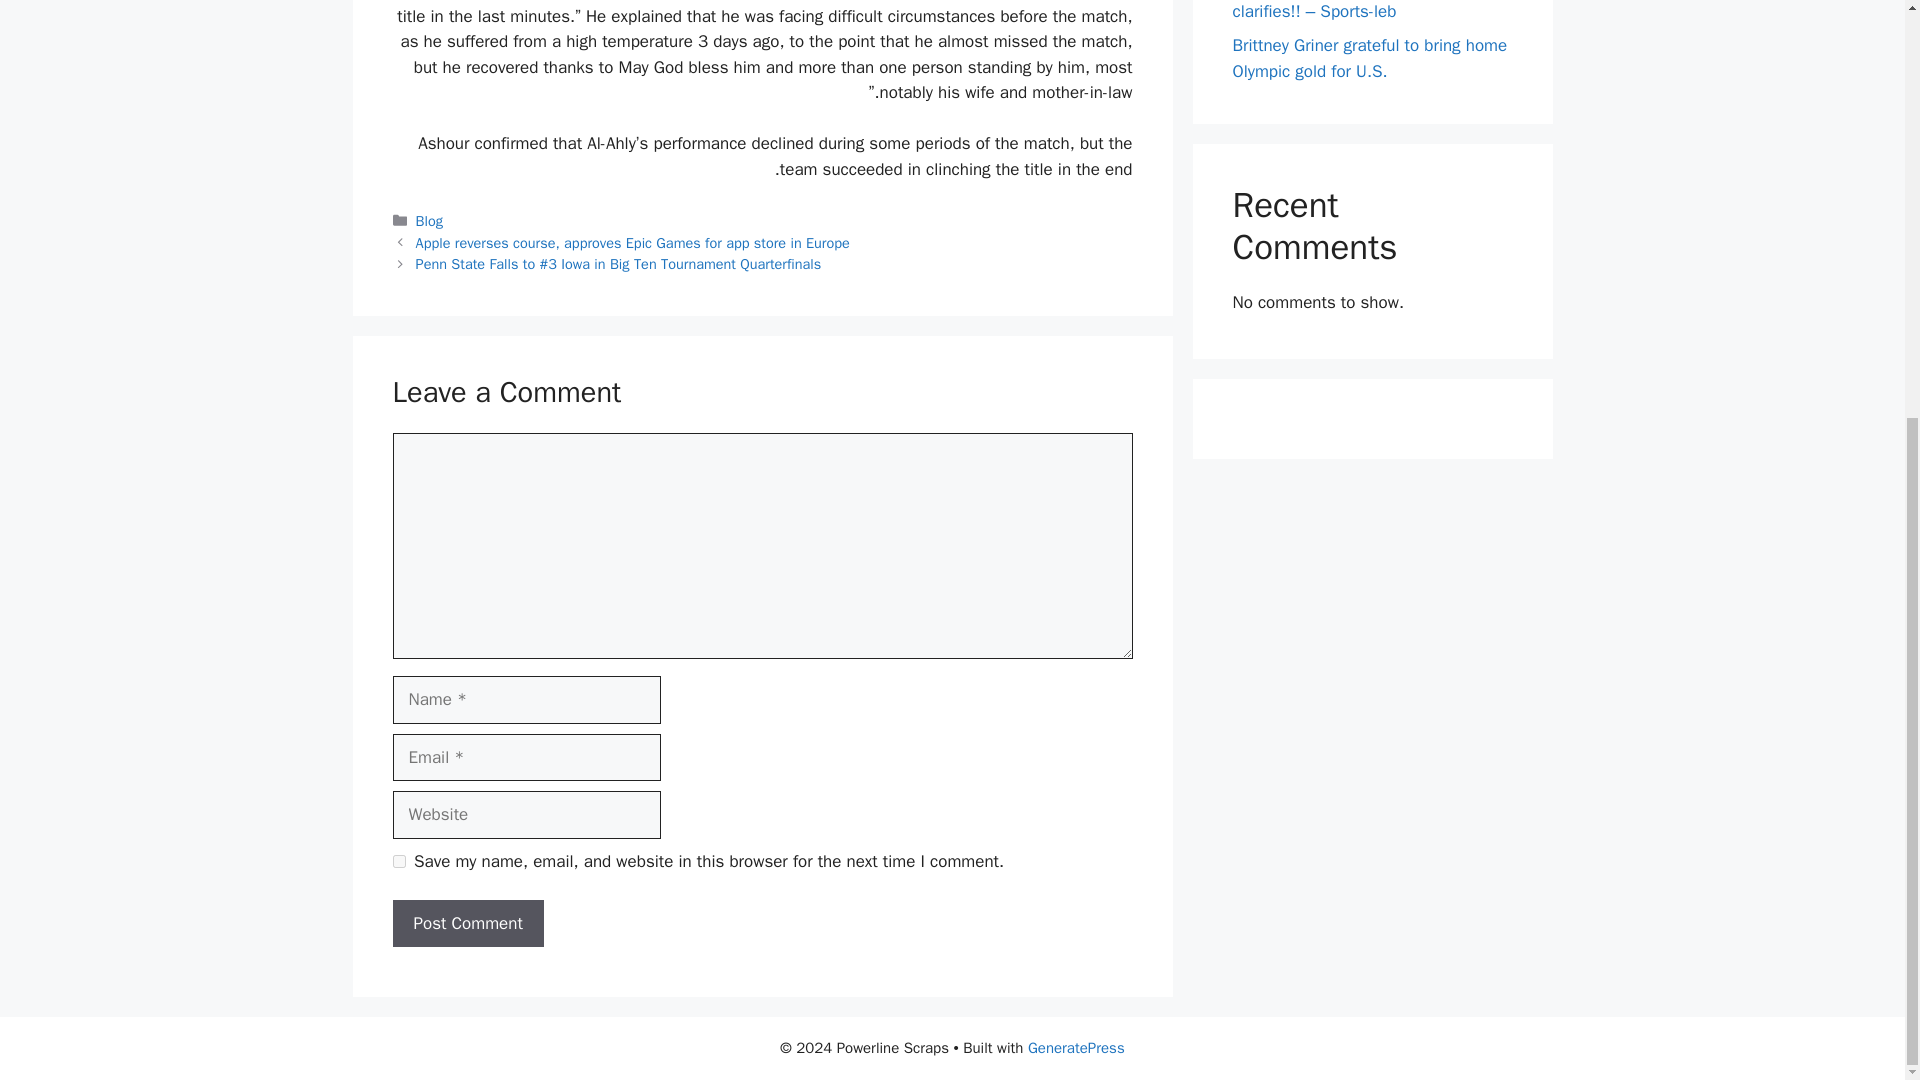  What do you see at coordinates (467, 924) in the screenshot?
I see `Post Comment` at bounding box center [467, 924].